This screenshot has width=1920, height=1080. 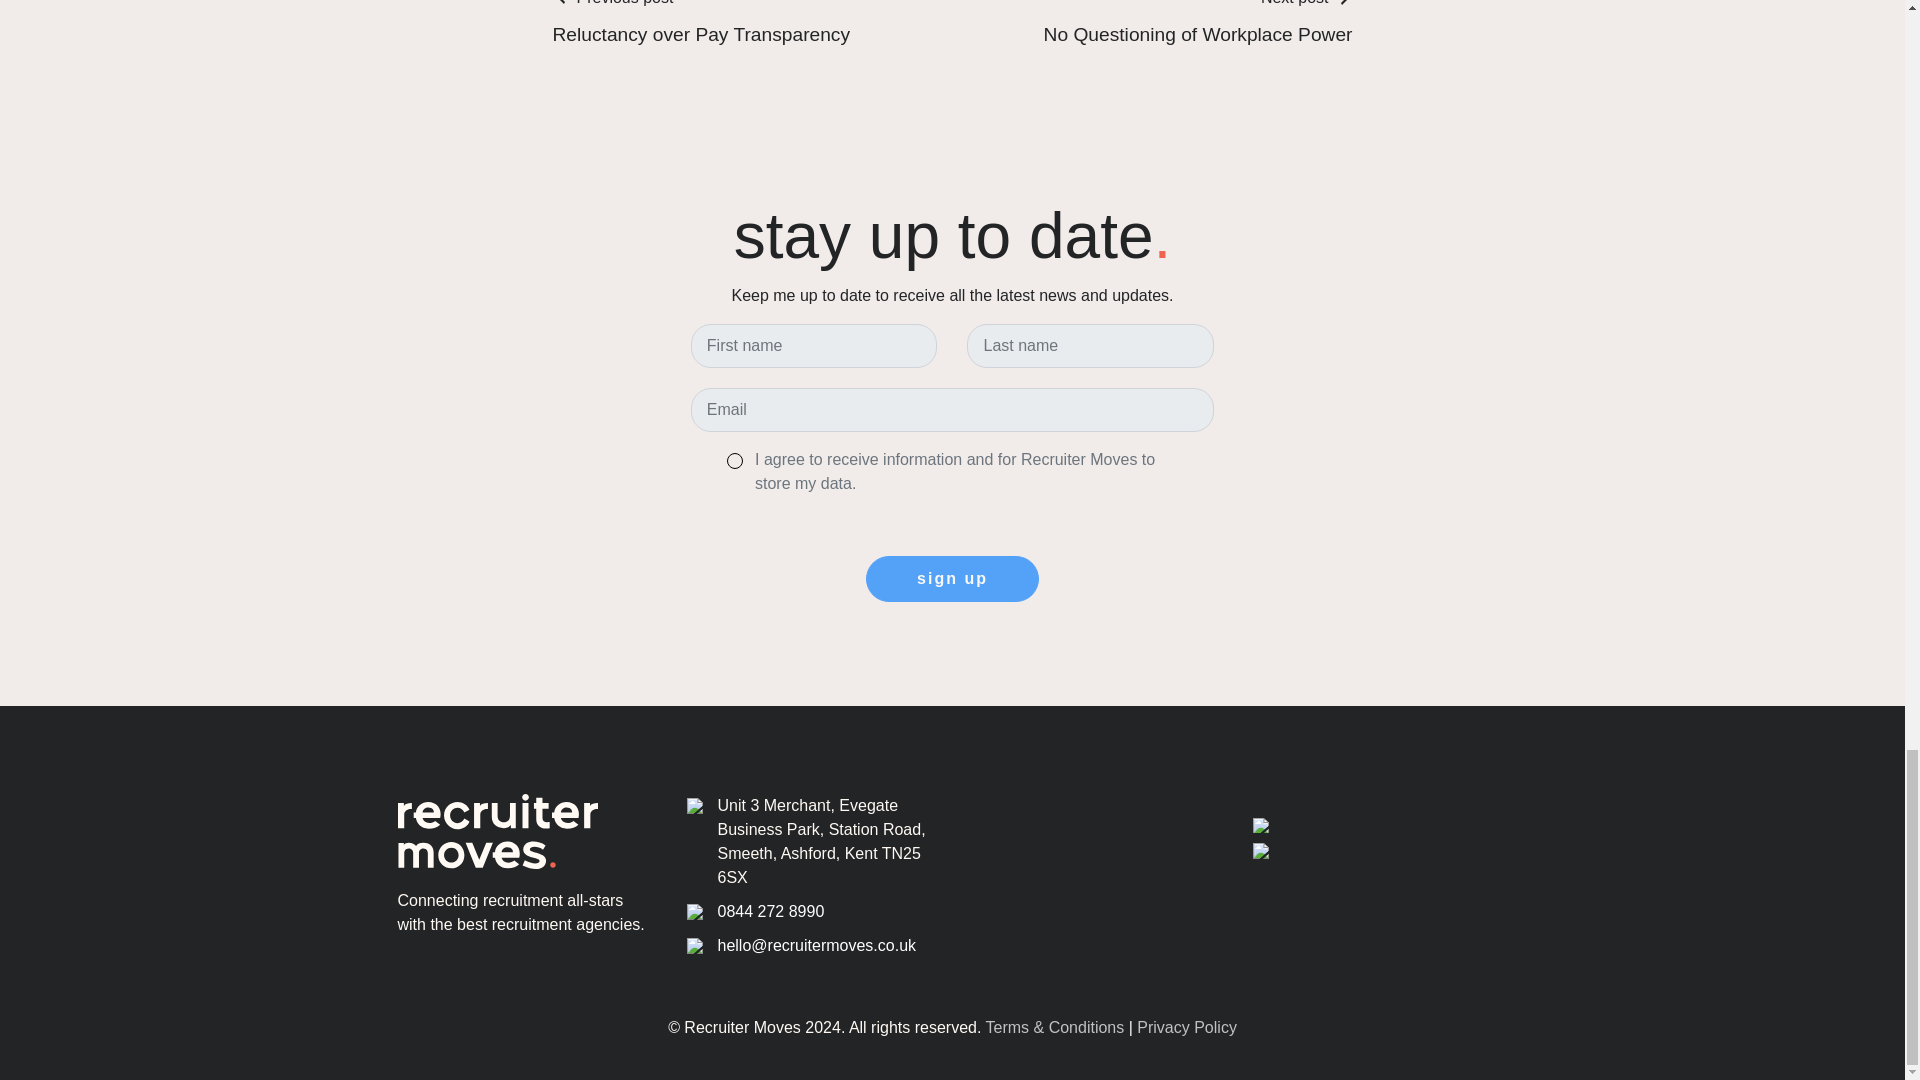 What do you see at coordinates (772, 911) in the screenshot?
I see `0844 272 8990` at bounding box center [772, 911].